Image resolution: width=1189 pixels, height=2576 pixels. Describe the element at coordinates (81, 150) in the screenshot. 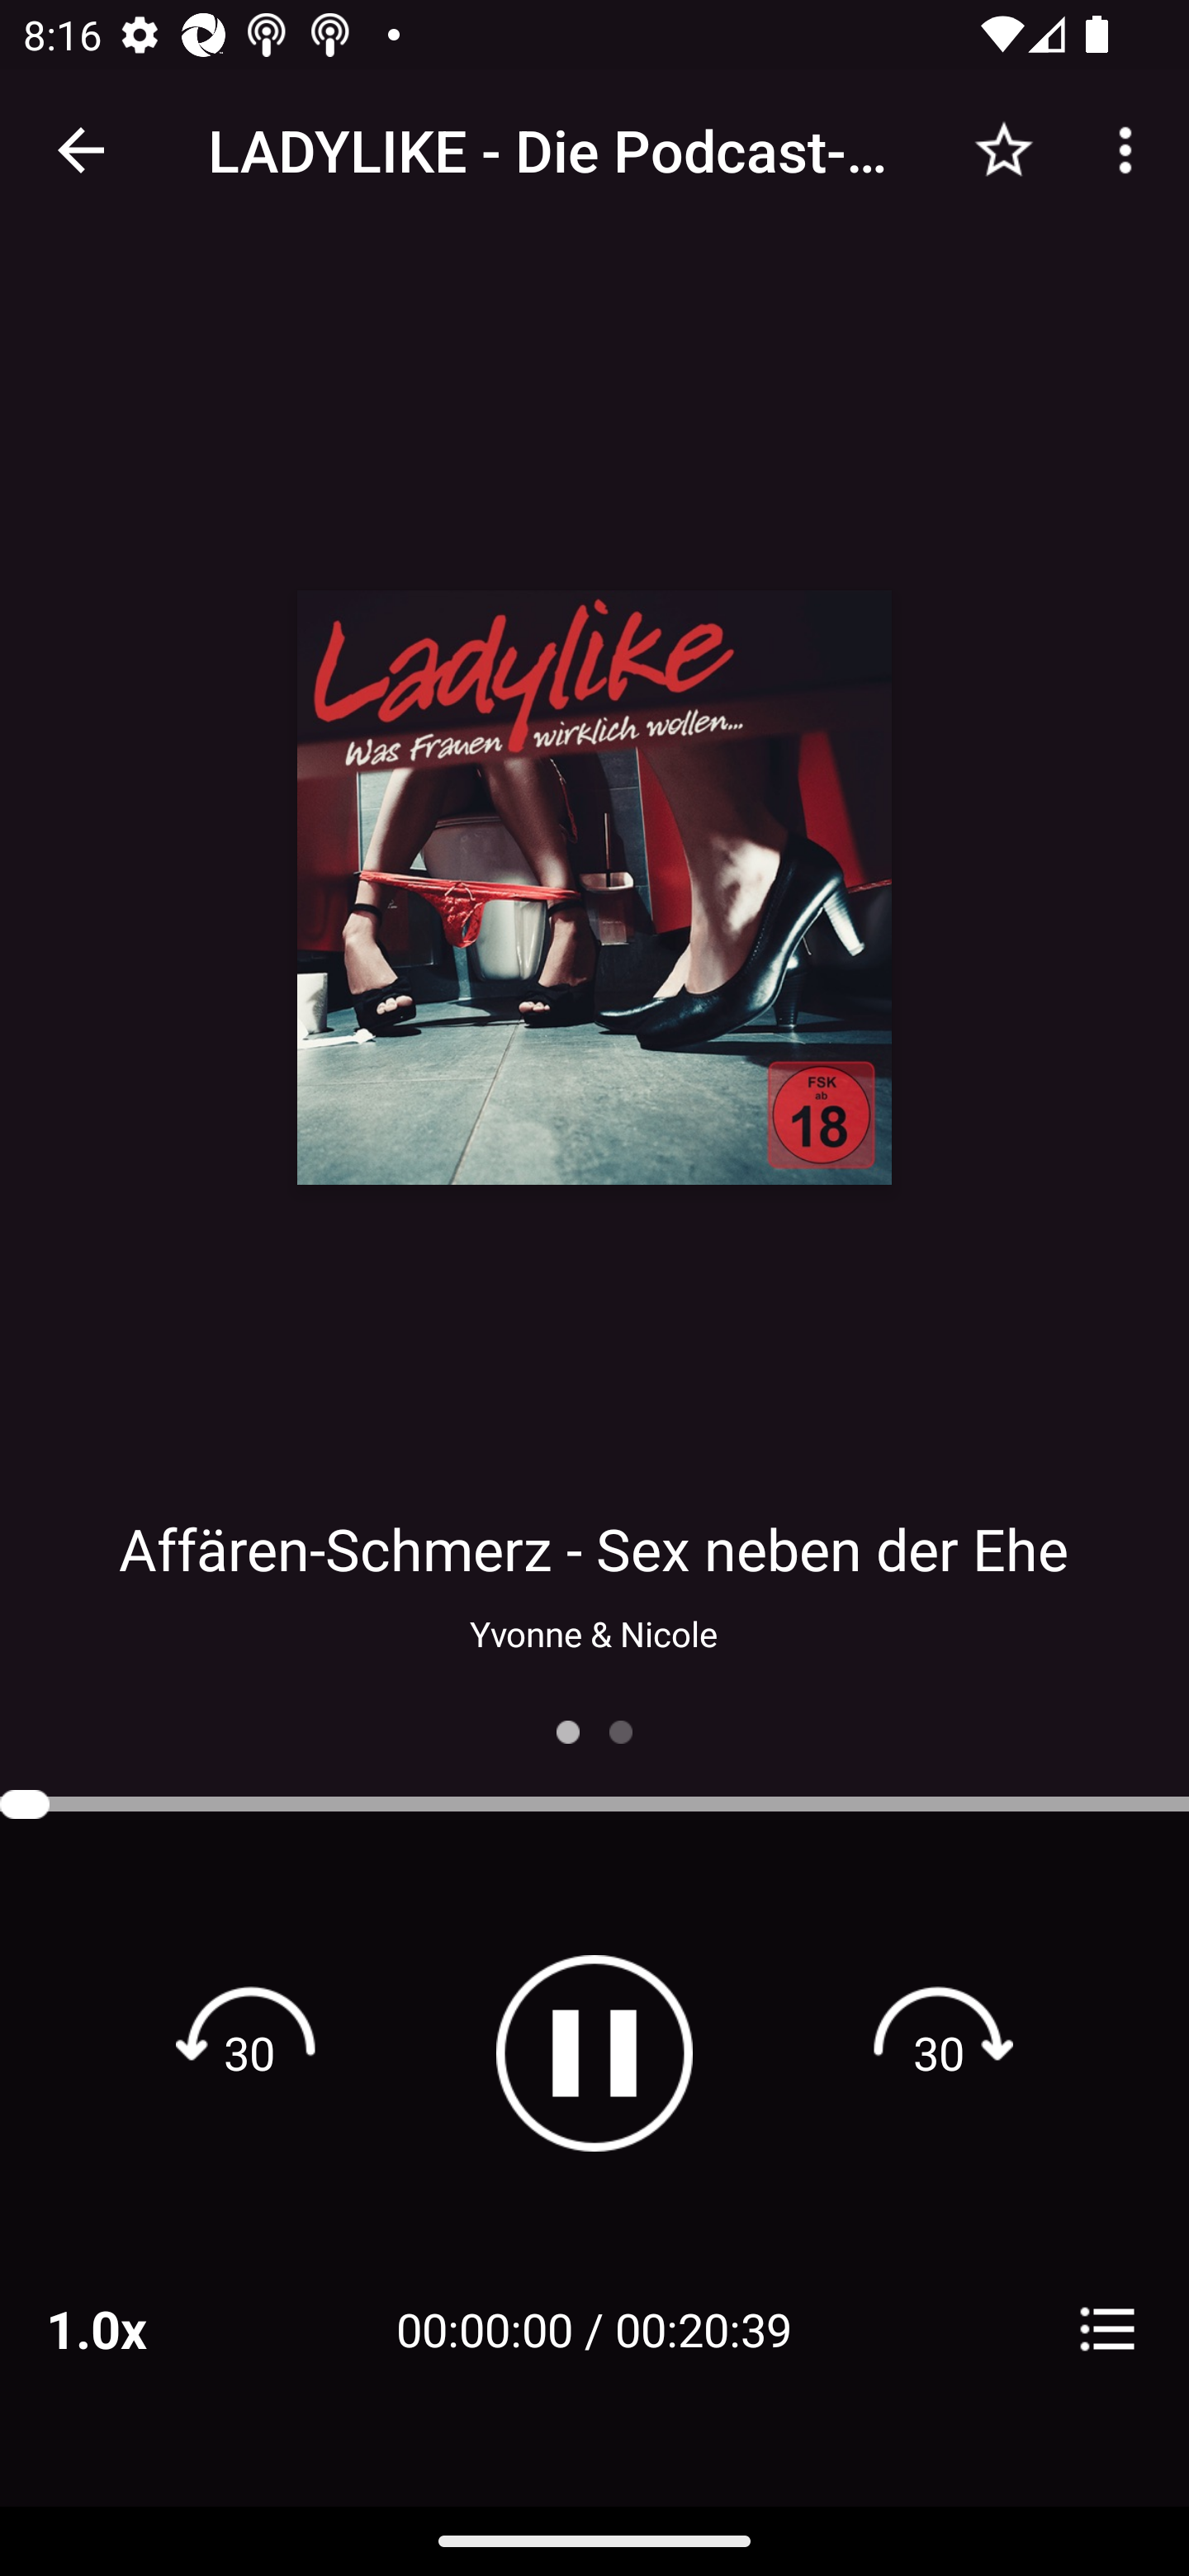

I see `Navigate up` at that location.